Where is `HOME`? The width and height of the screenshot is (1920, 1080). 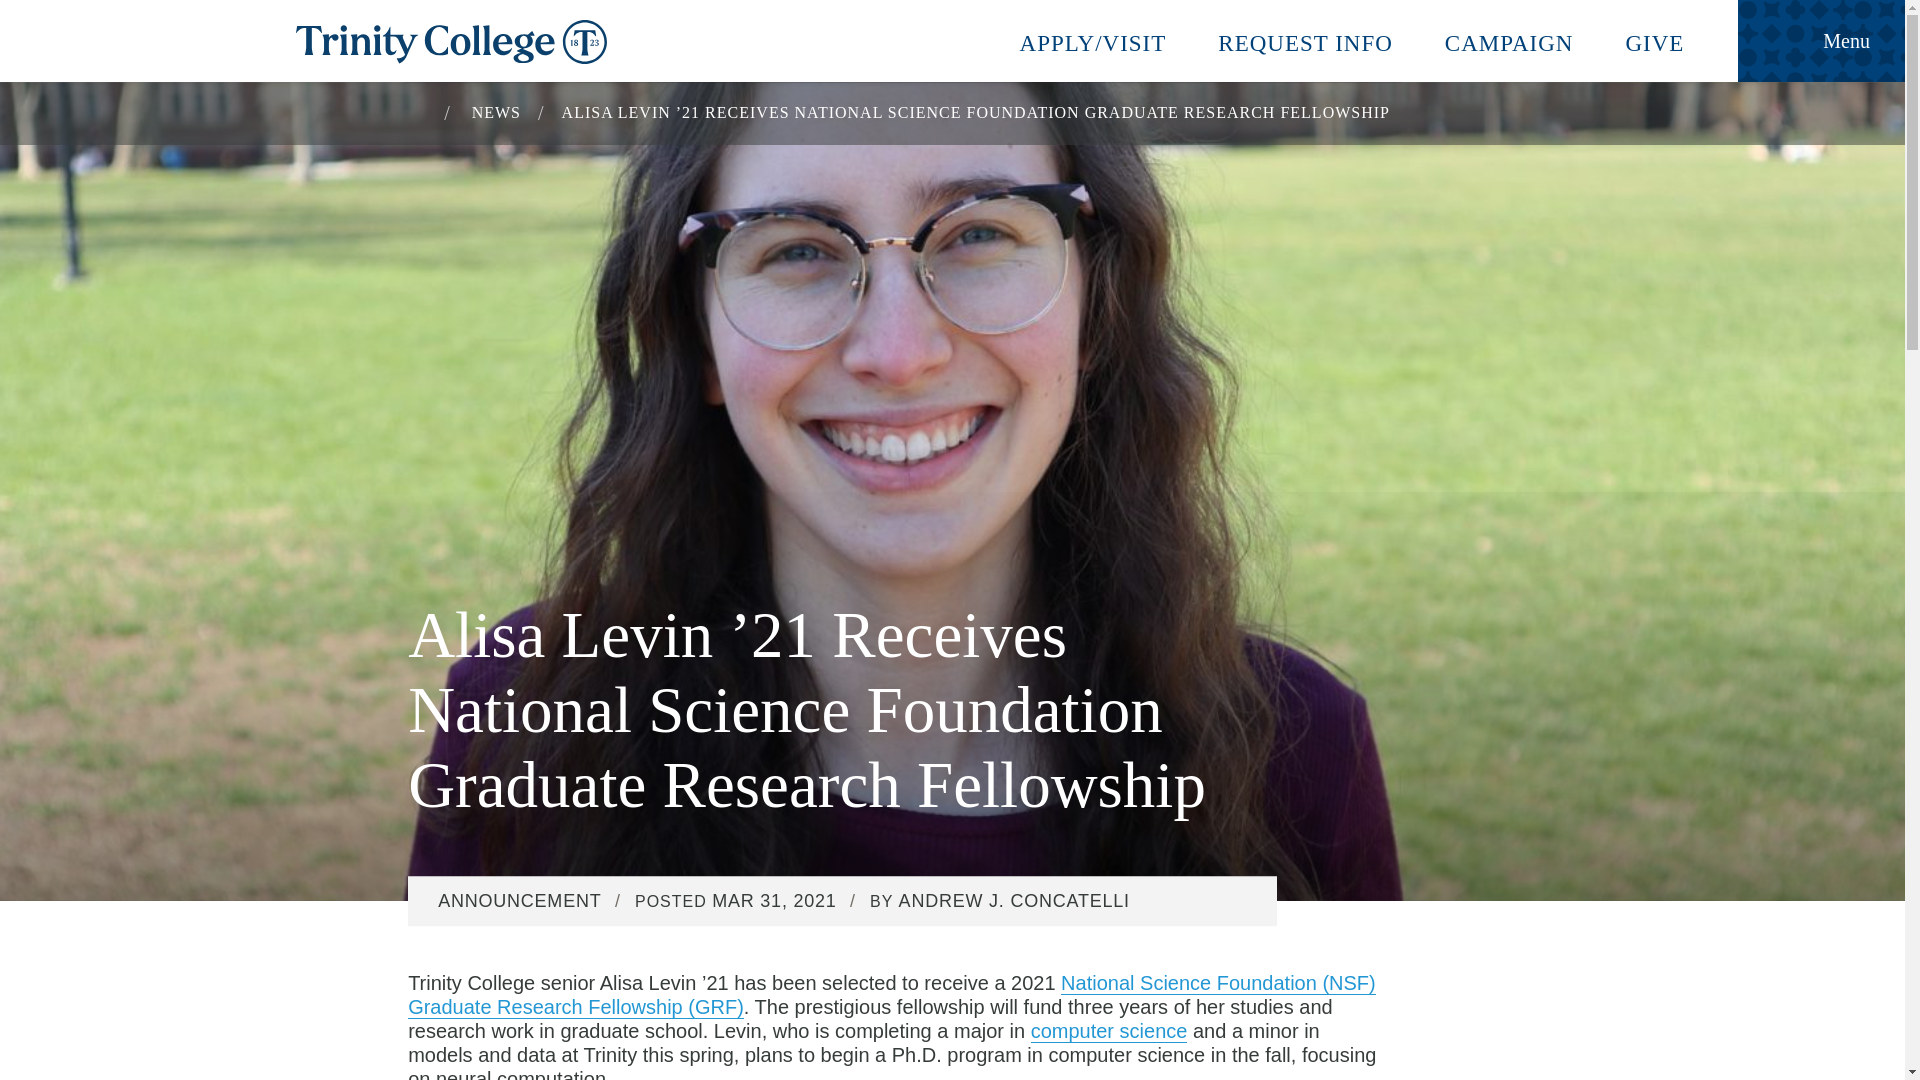 HOME is located at coordinates (416, 110).